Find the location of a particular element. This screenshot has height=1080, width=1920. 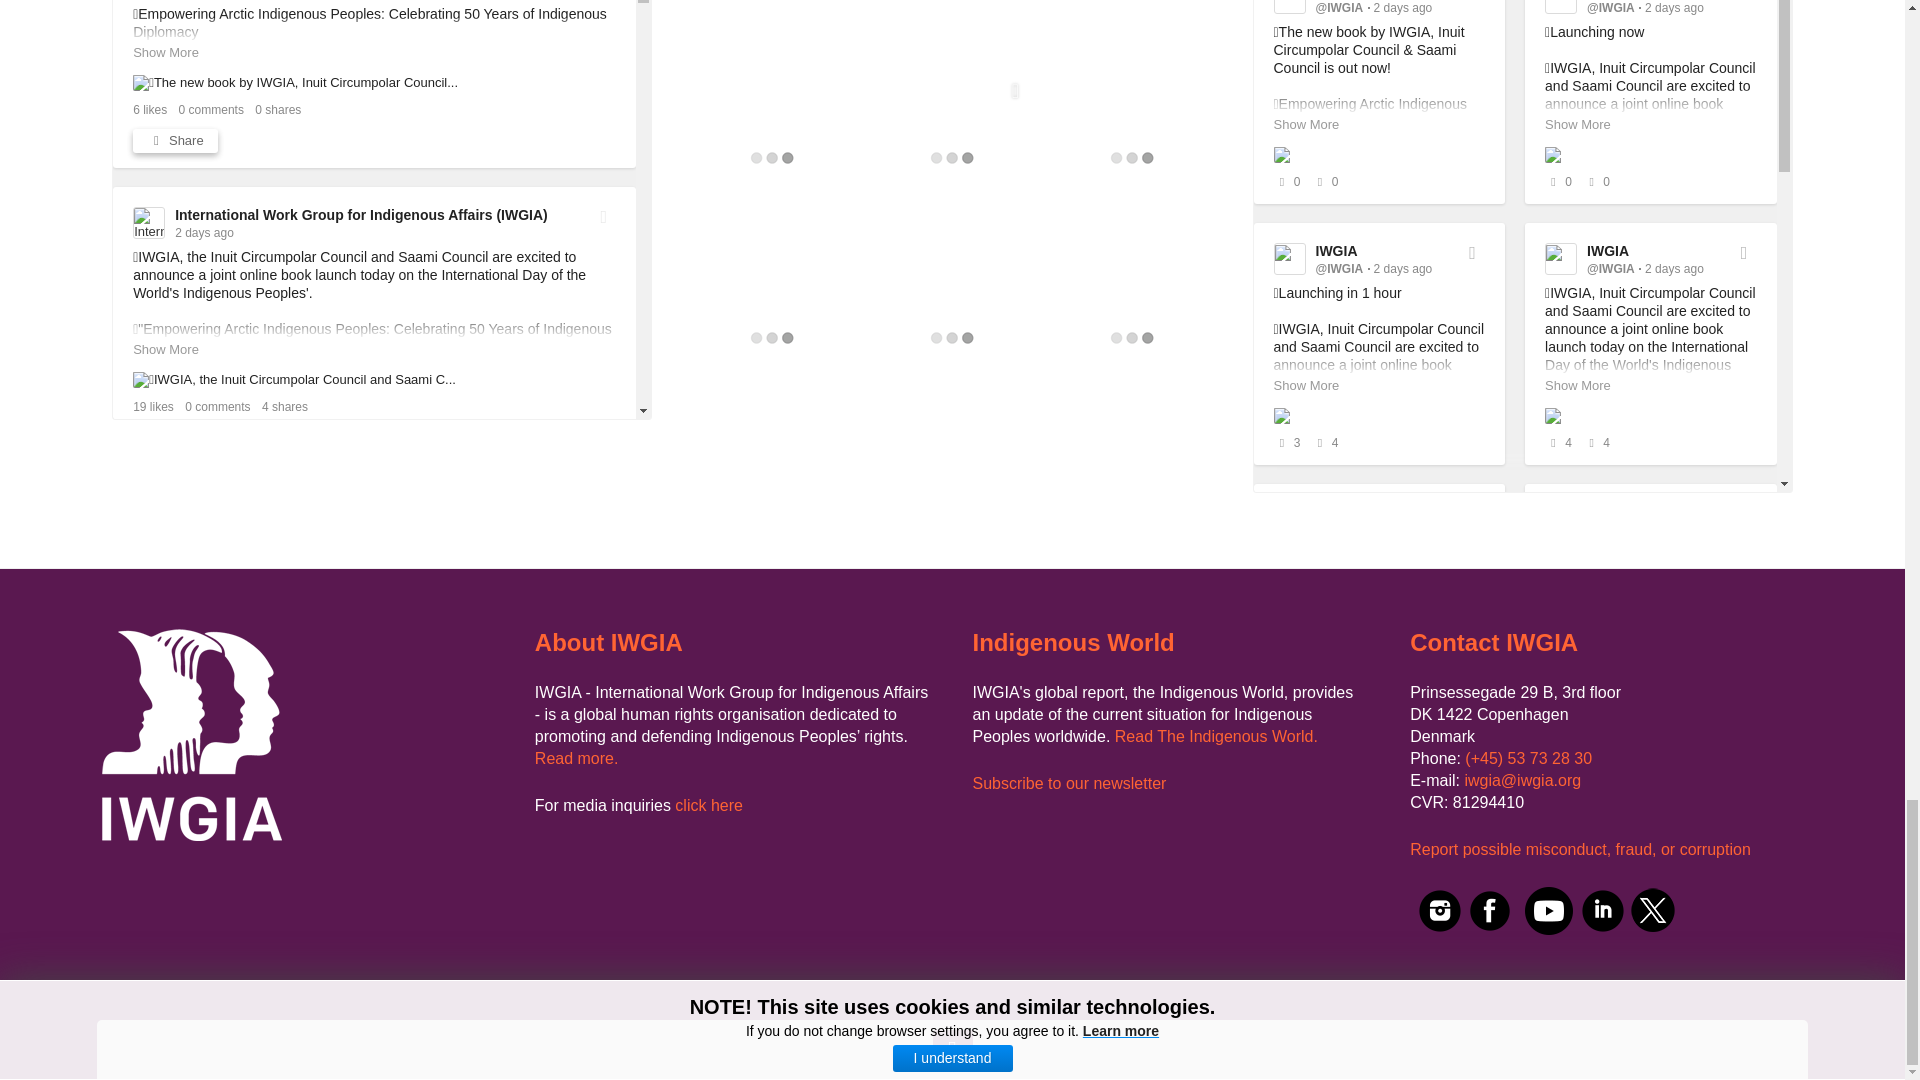

View on Facebook is located at coordinates (604, 216).